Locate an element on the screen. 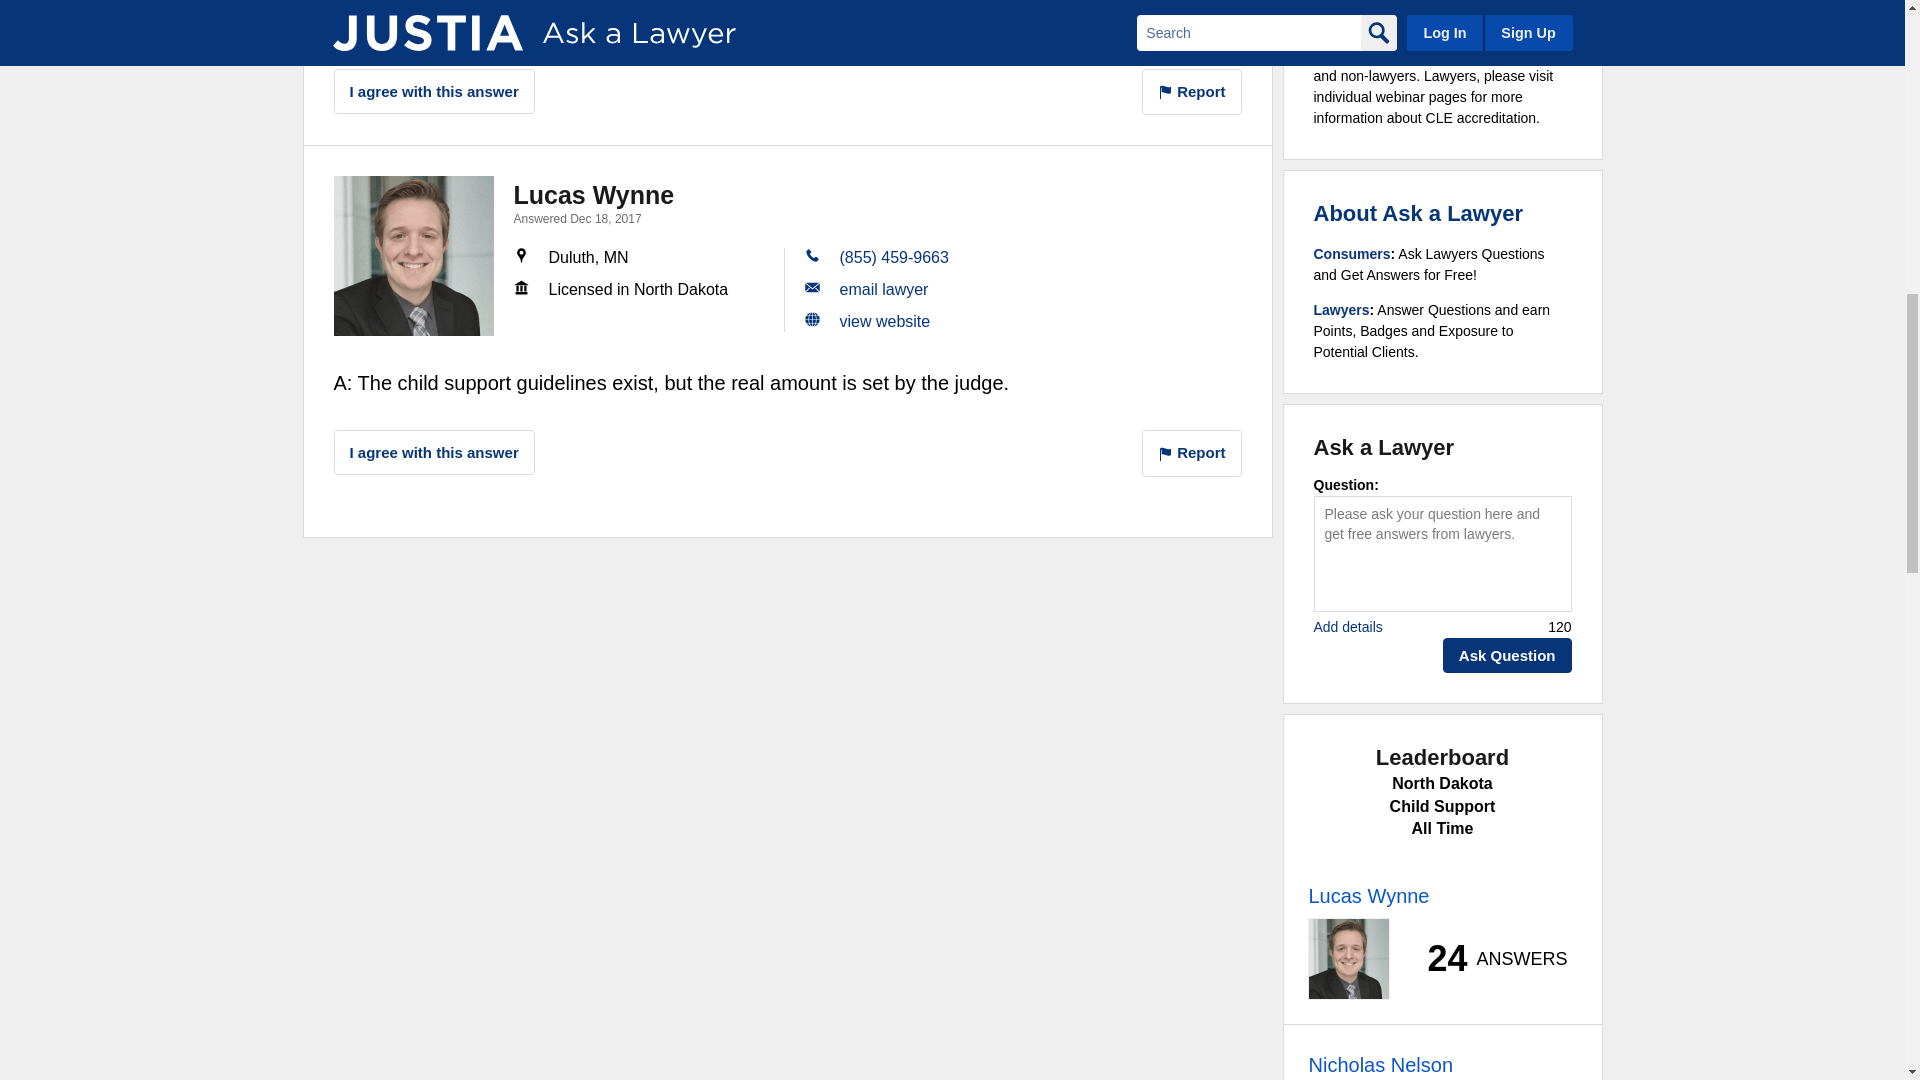  Ask a Lawyer - FAQs - Consumers is located at coordinates (1352, 254).